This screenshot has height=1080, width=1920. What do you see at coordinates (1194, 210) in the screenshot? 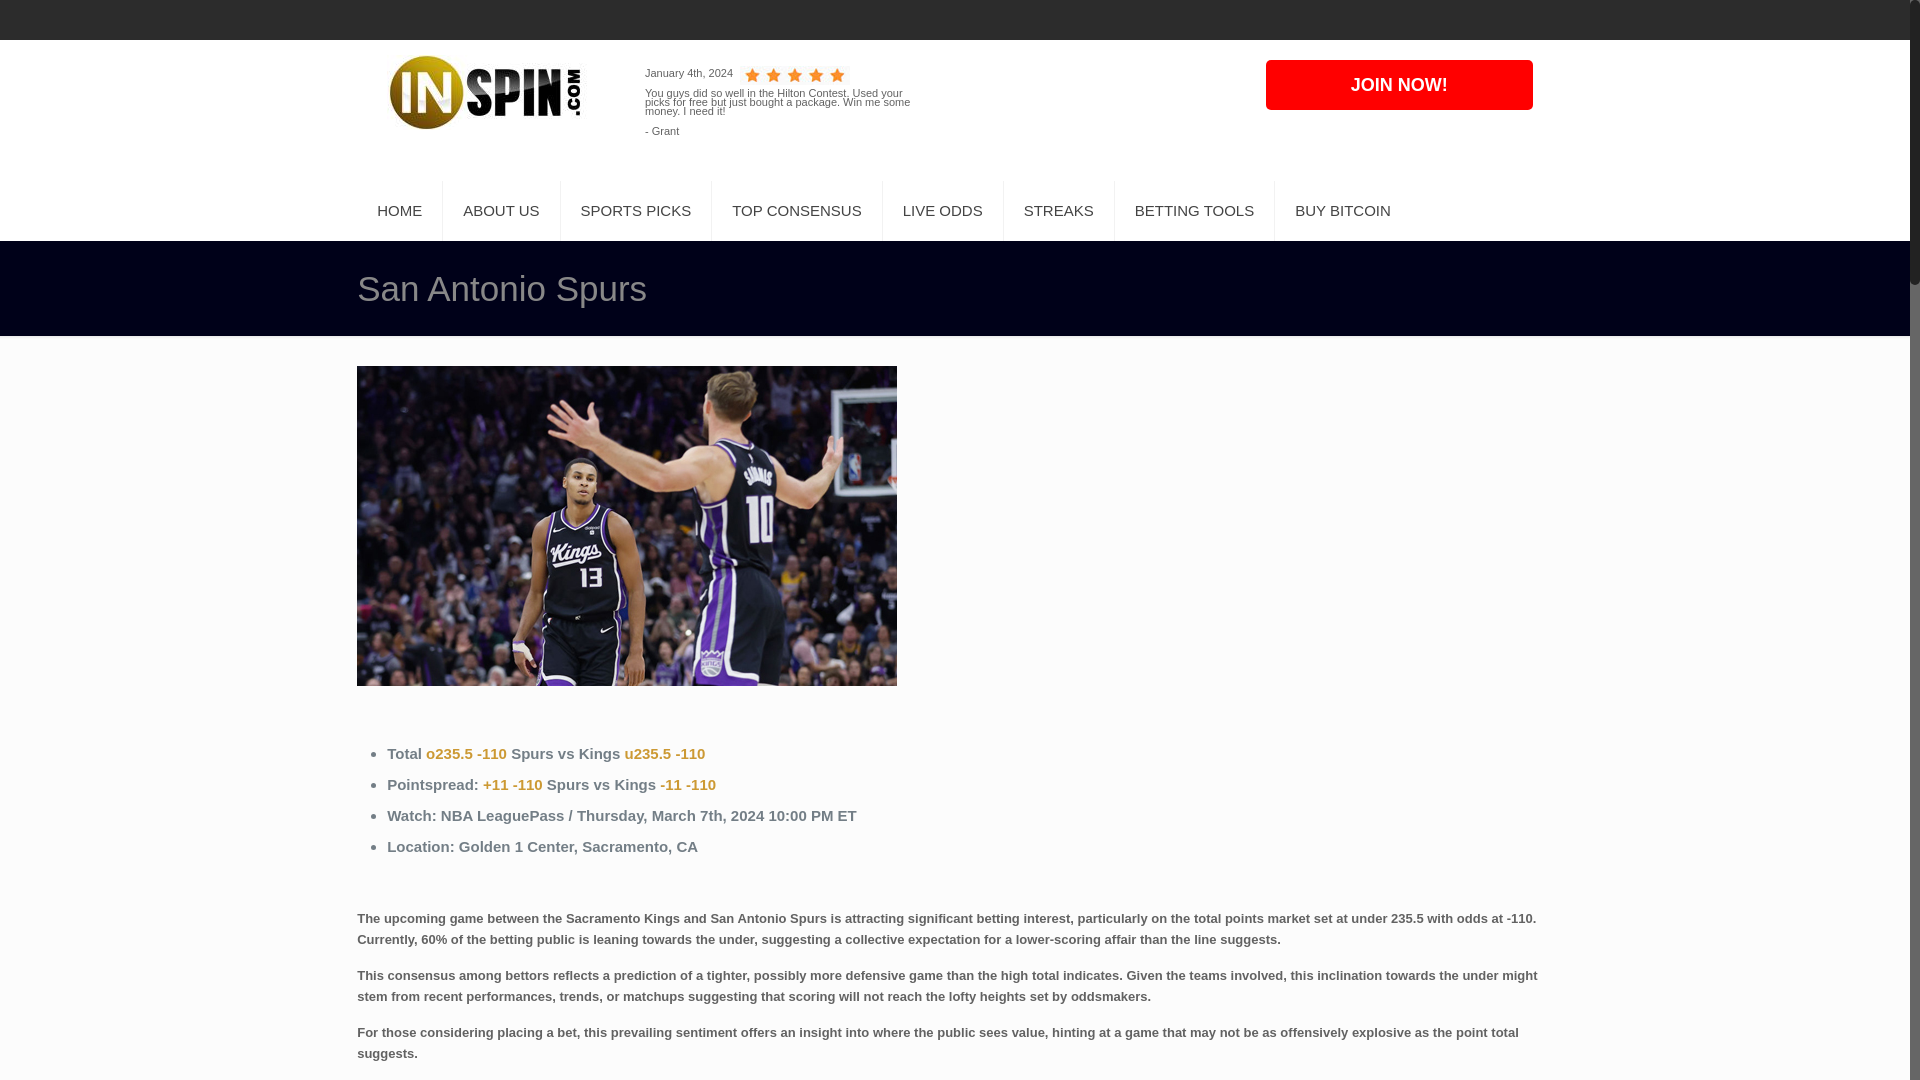
I see `BETTING TOOLS` at bounding box center [1194, 210].